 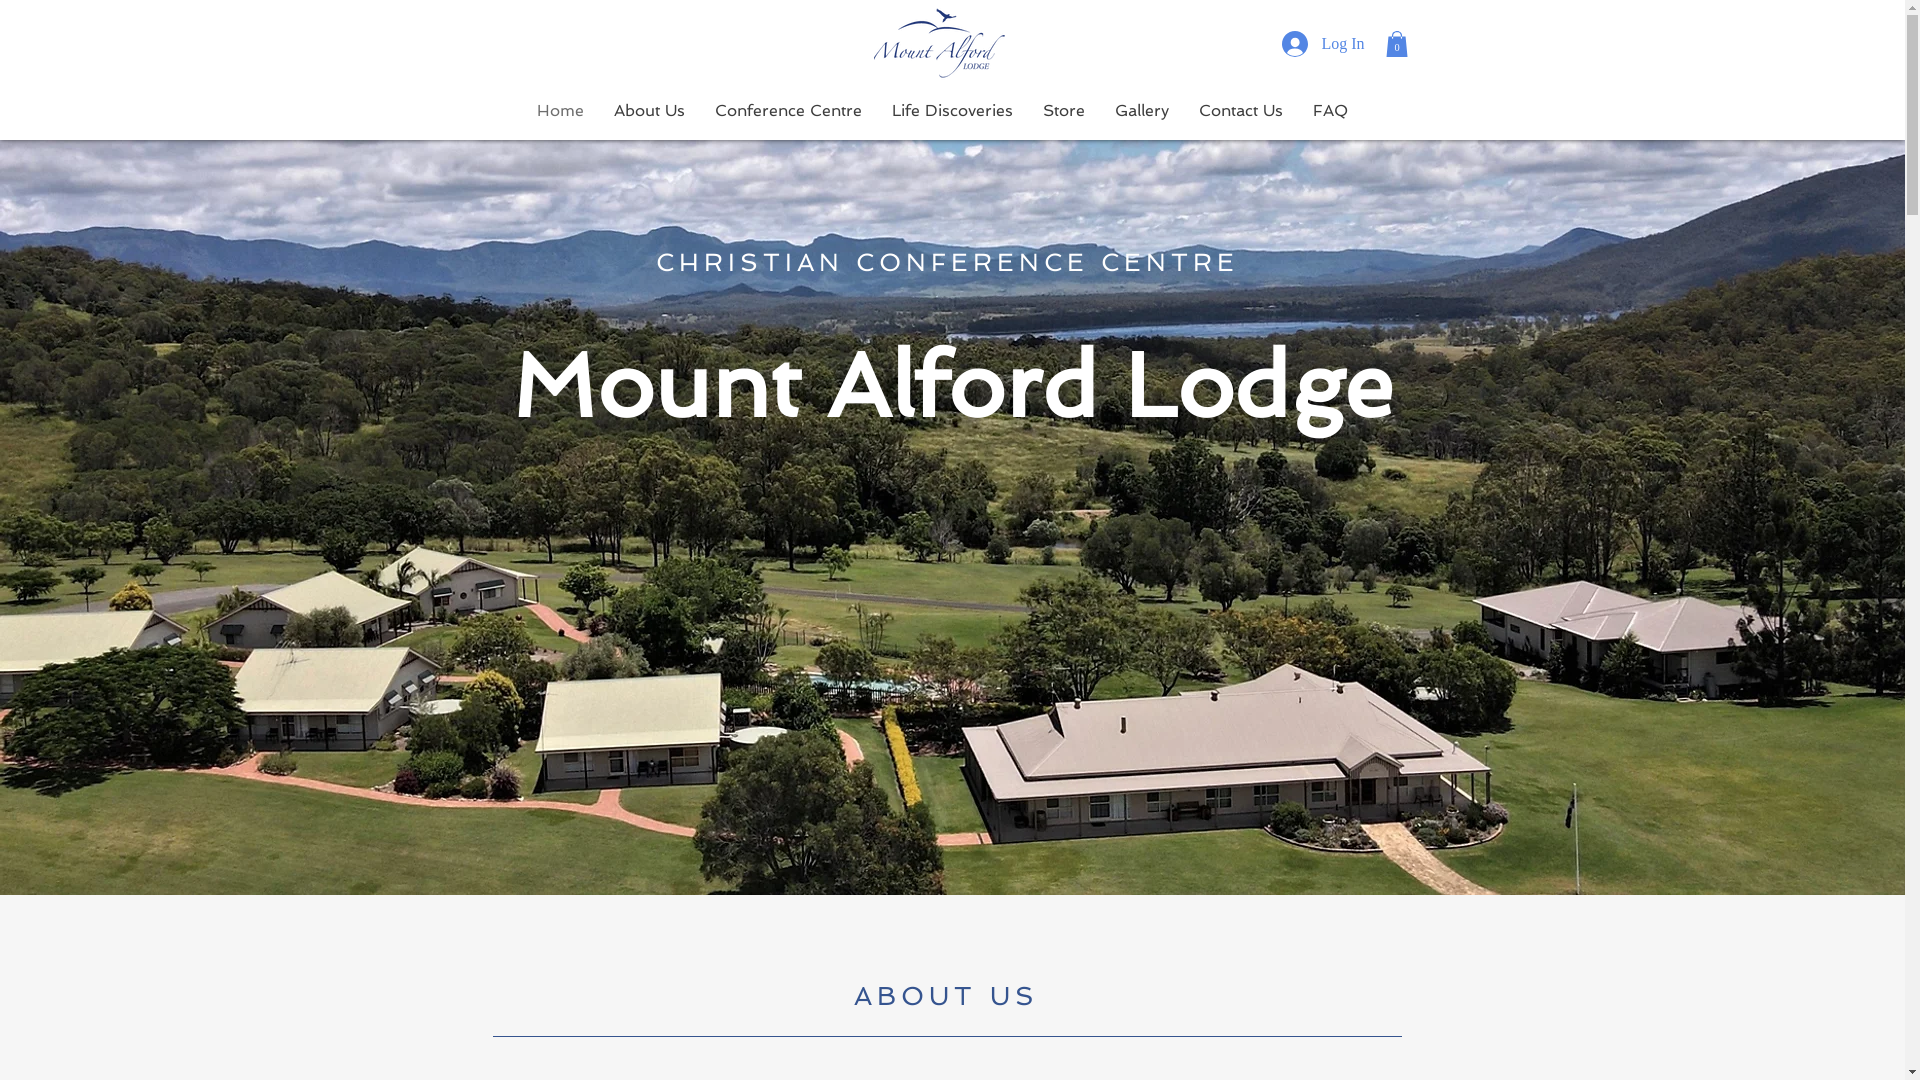 What do you see at coordinates (1305, 44) in the screenshot?
I see `Log In` at bounding box center [1305, 44].